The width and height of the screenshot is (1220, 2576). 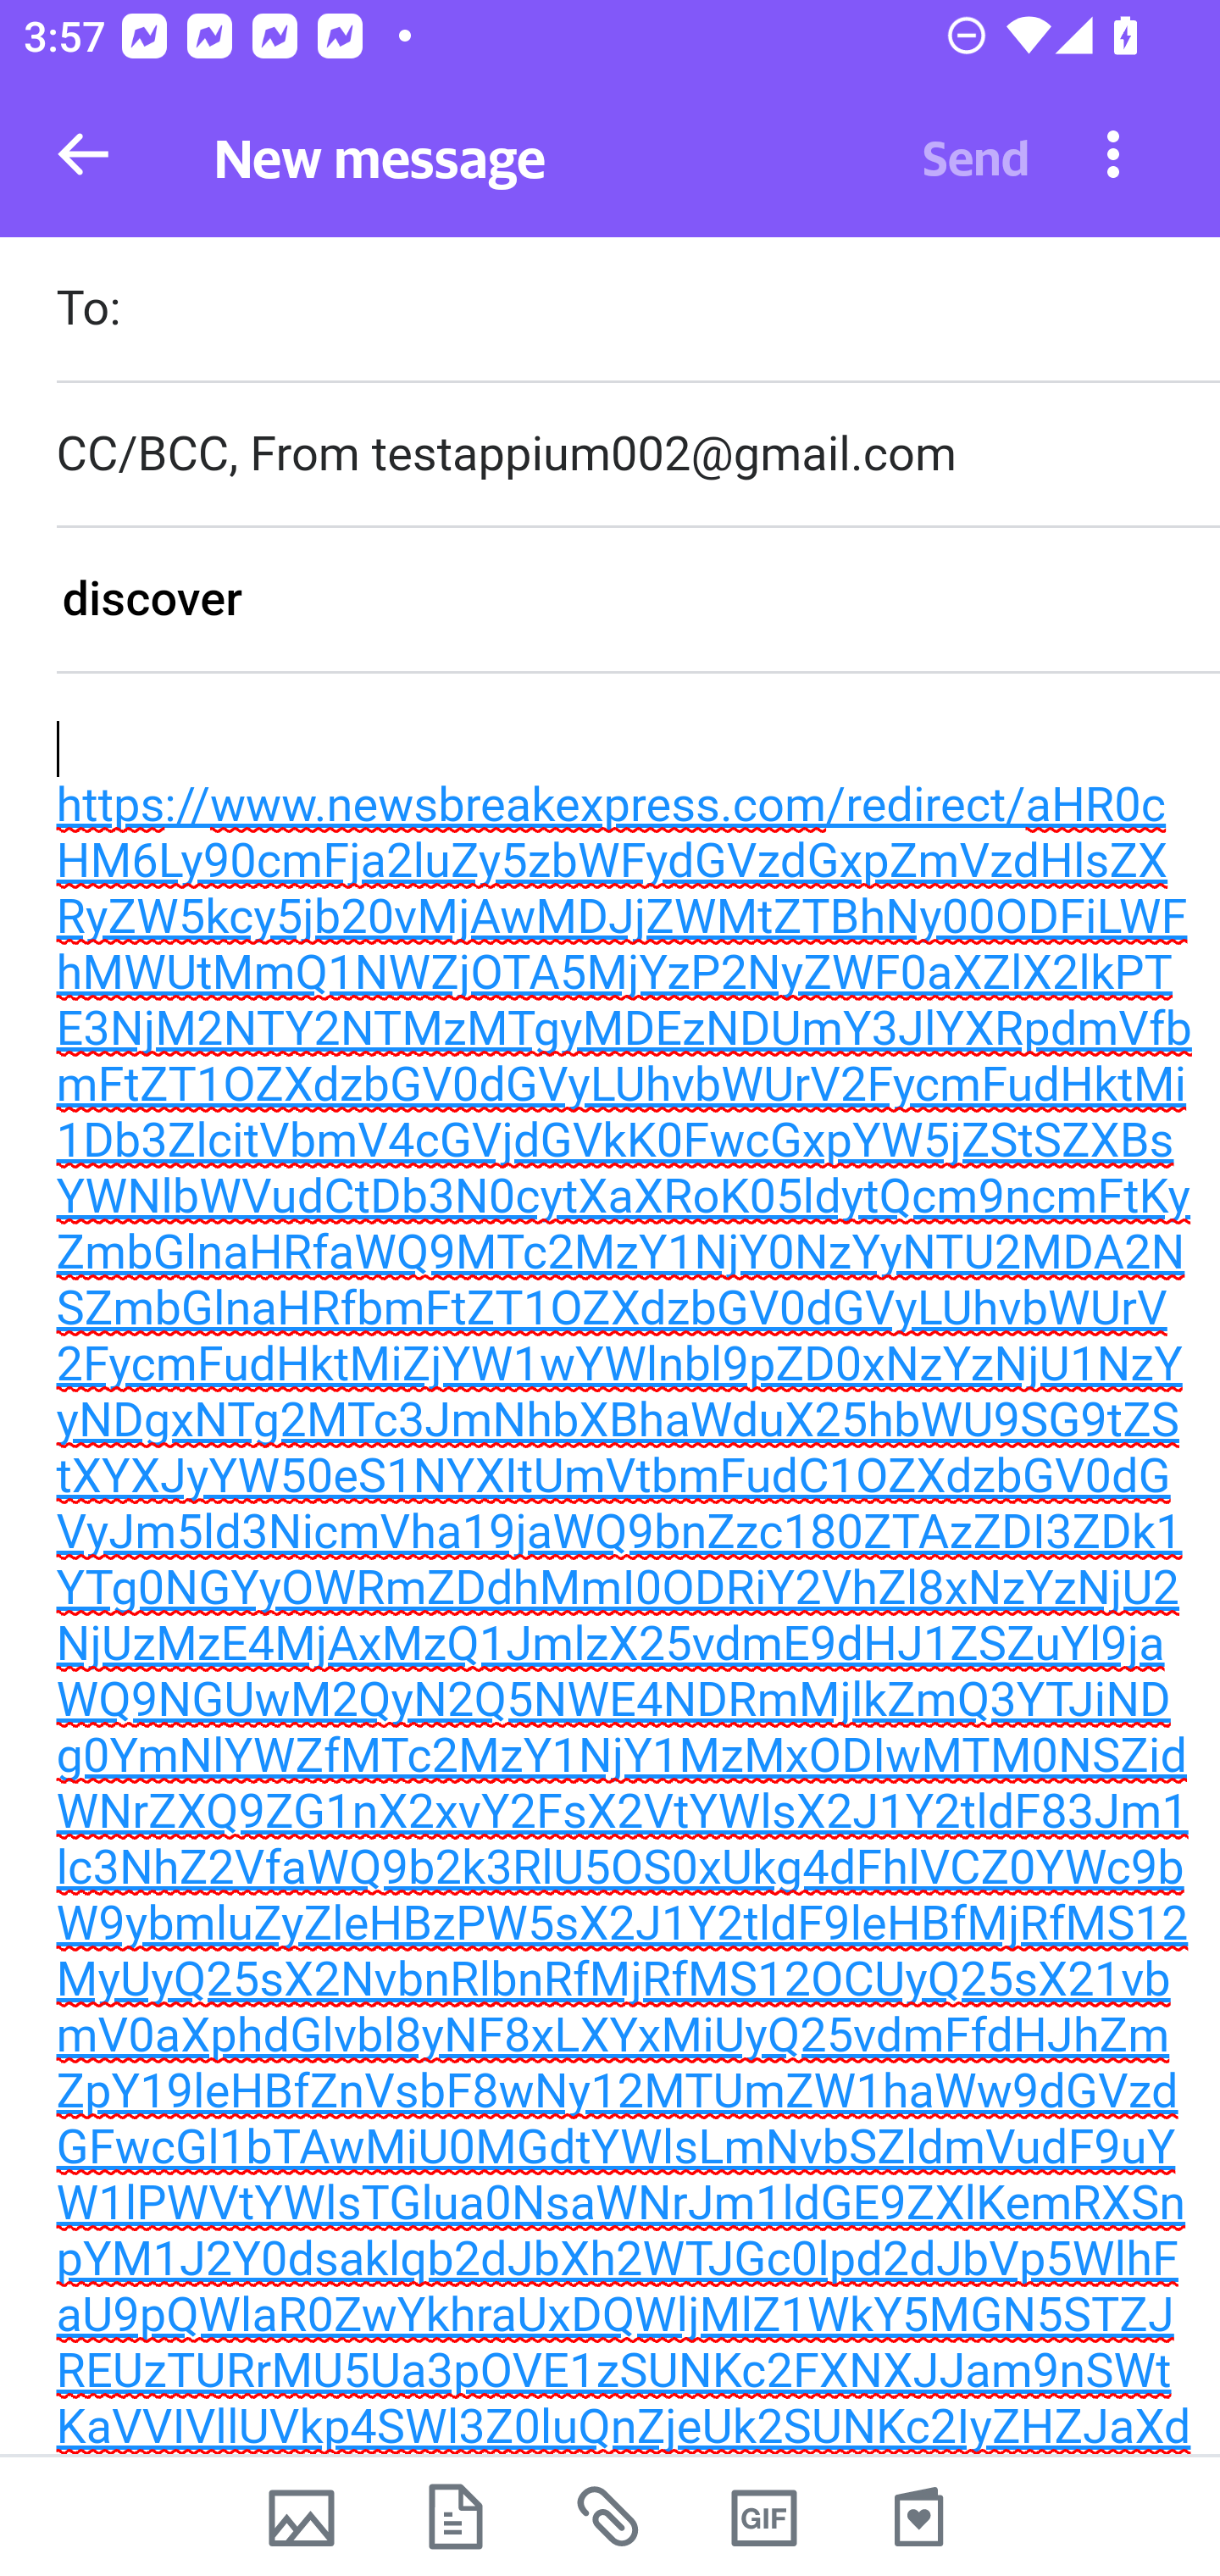 What do you see at coordinates (764, 2517) in the screenshot?
I see `GIFs` at bounding box center [764, 2517].